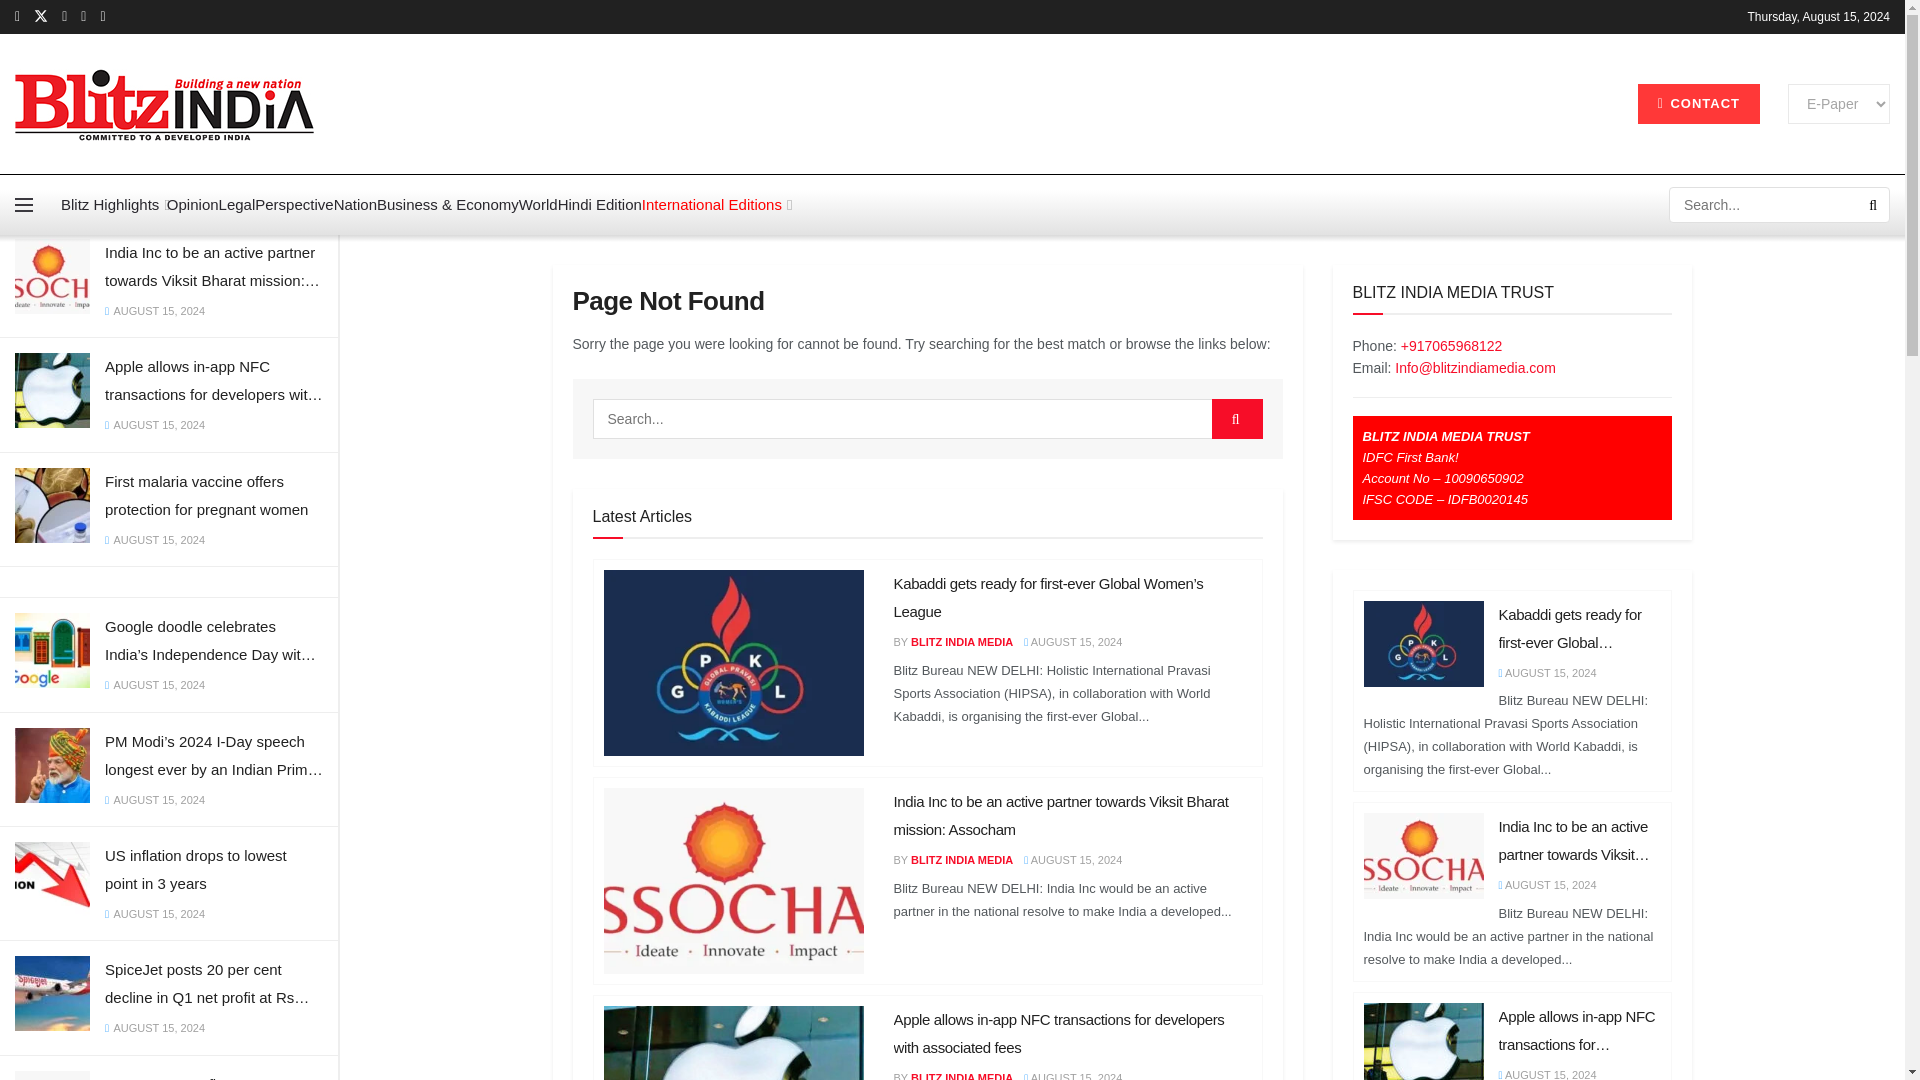 This screenshot has height=1080, width=1920. Describe the element at coordinates (214, 1076) in the screenshot. I see `HAL Q1 net profit surges 77 per cent to Rs 1,437 crore` at that location.